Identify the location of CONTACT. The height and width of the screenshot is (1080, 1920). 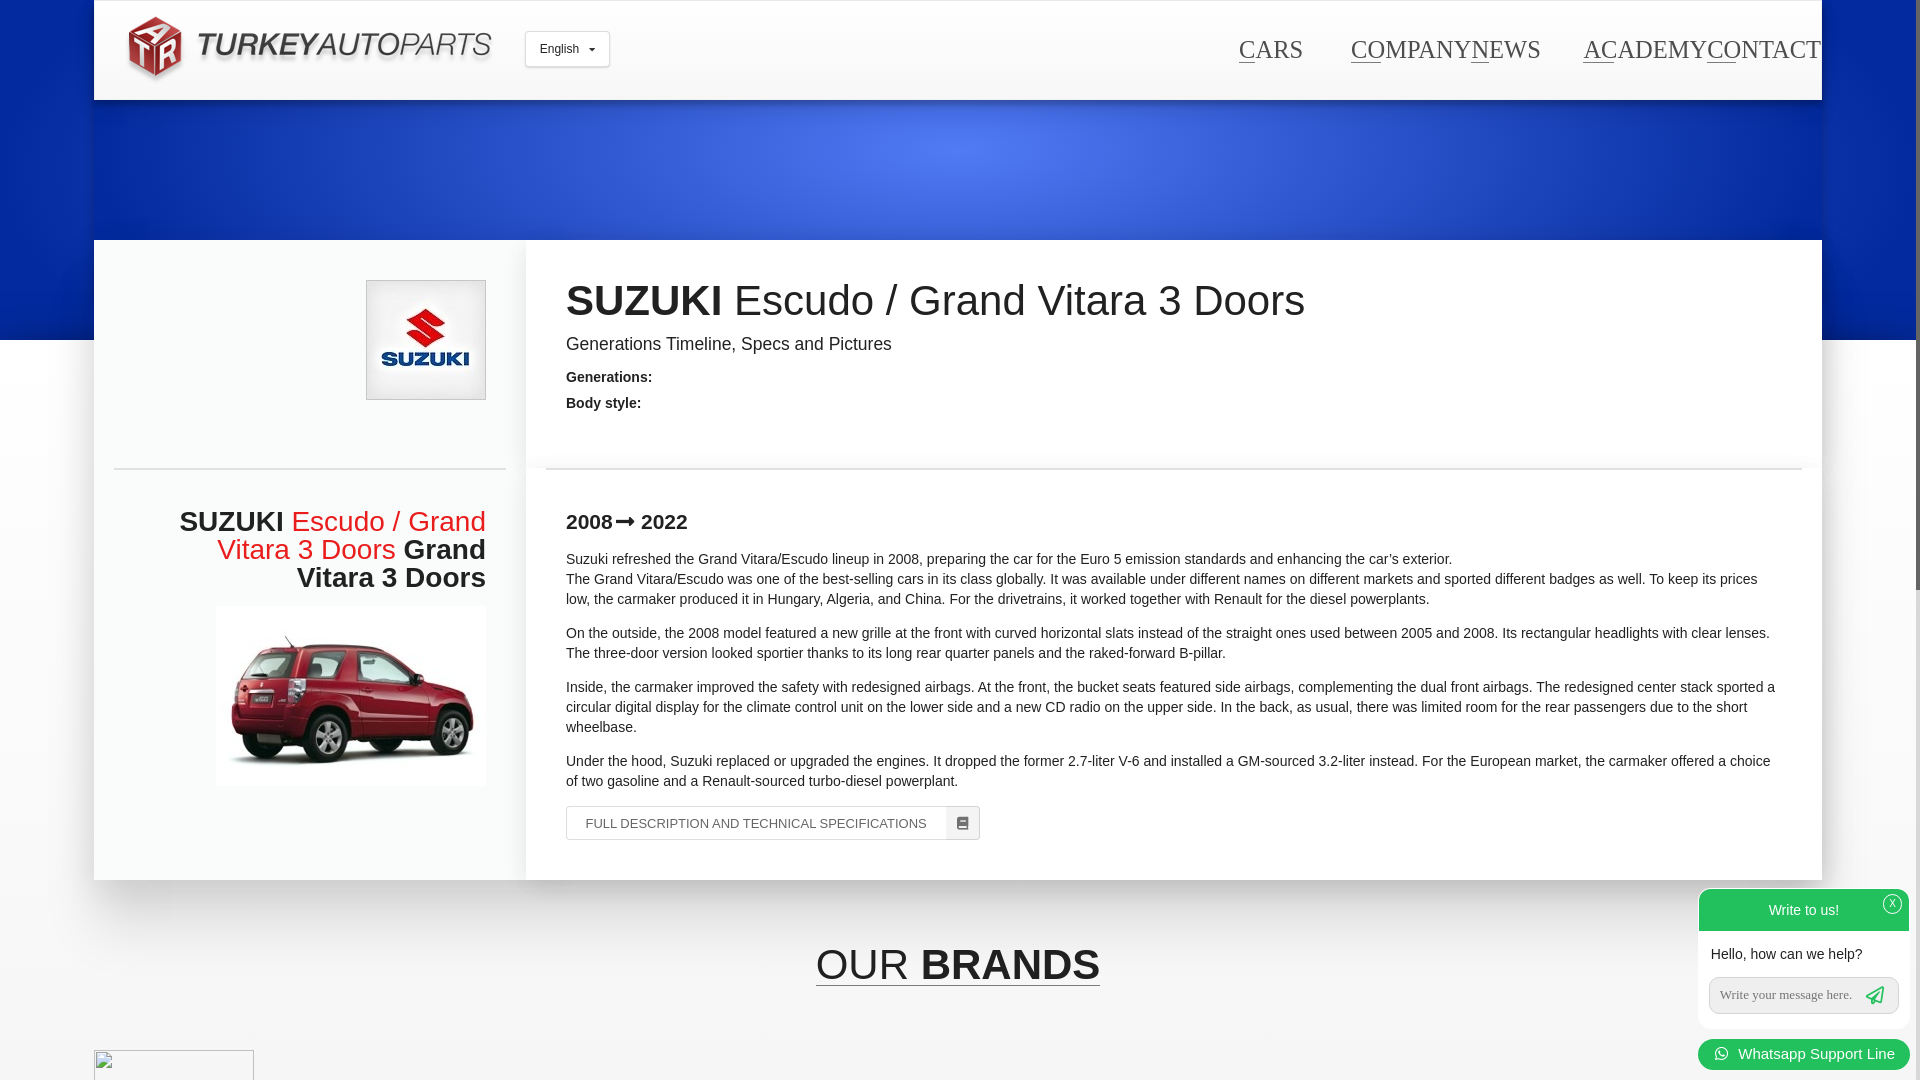
(1763, 48).